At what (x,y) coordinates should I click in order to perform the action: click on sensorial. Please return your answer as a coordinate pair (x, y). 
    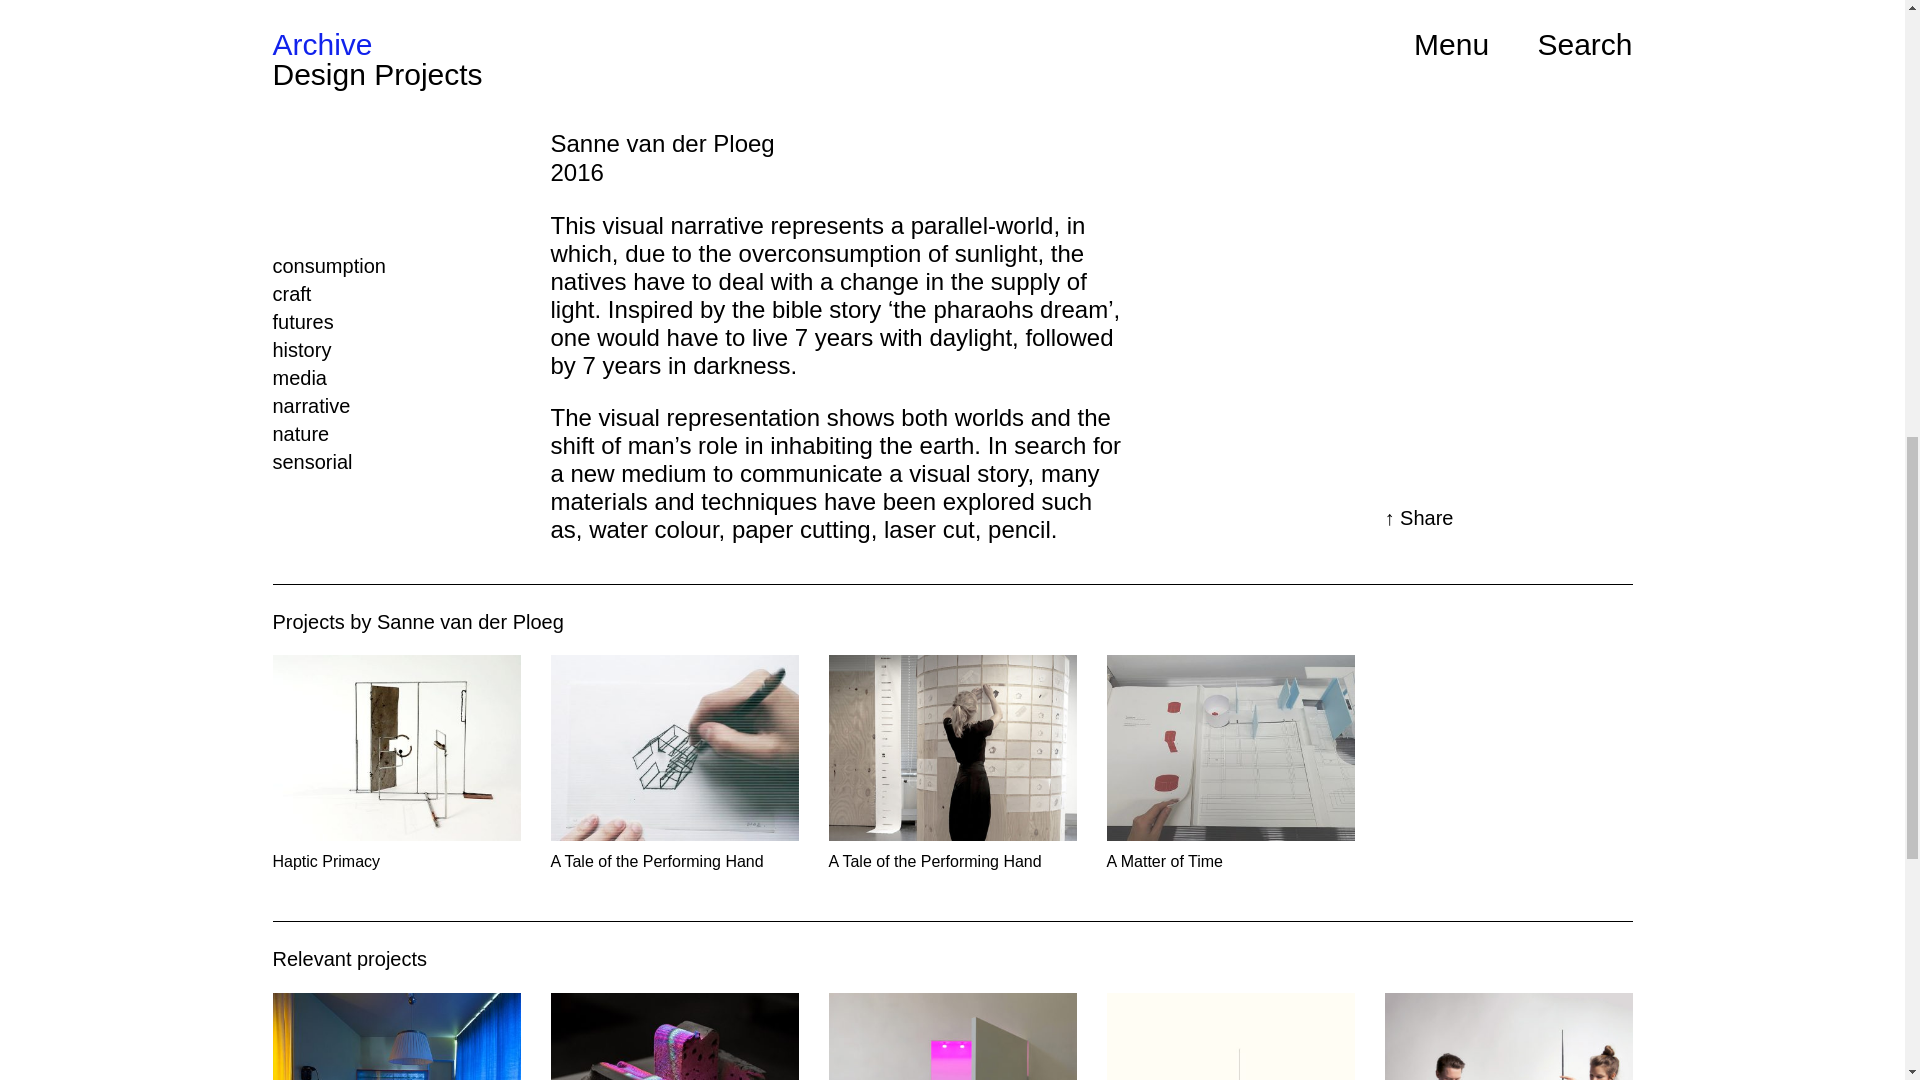
    Looking at the image, I should click on (312, 462).